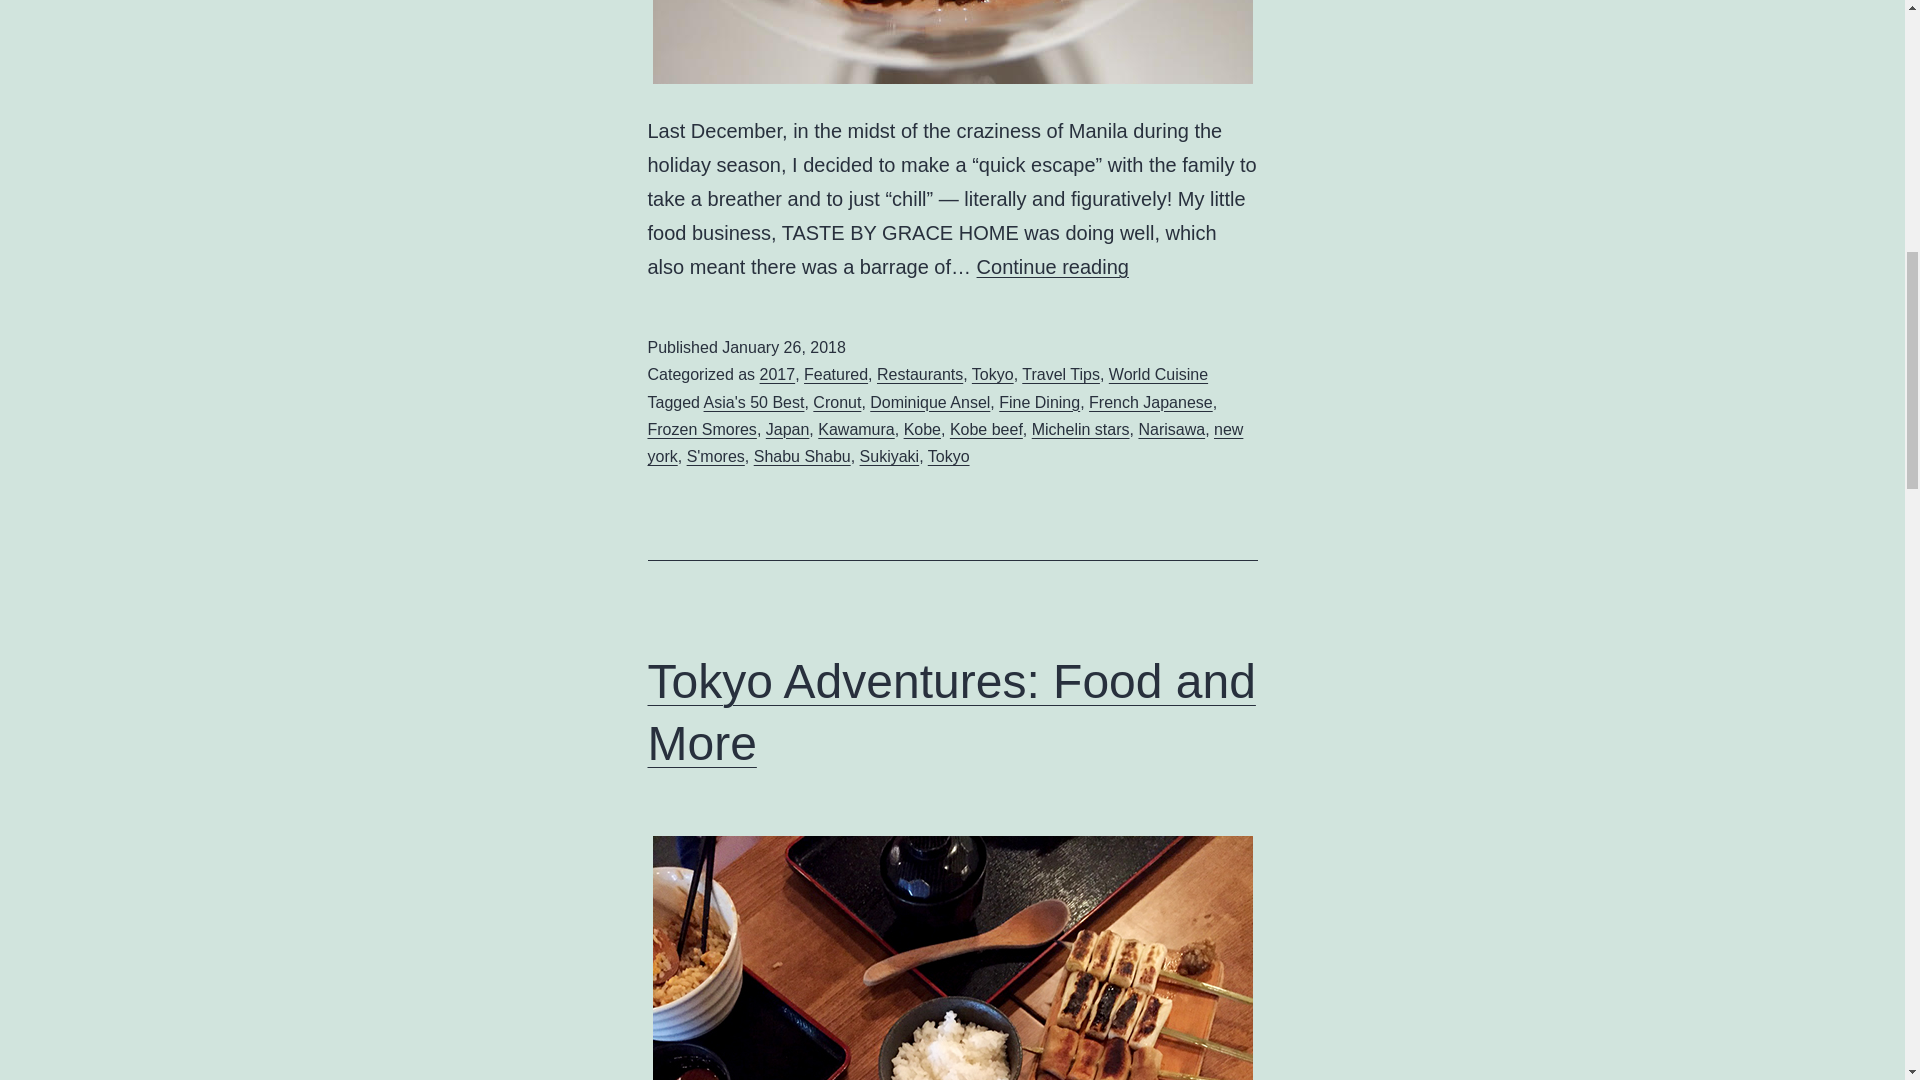 The height and width of the screenshot is (1080, 1920). What do you see at coordinates (802, 456) in the screenshot?
I see `Shabu Shabu` at bounding box center [802, 456].